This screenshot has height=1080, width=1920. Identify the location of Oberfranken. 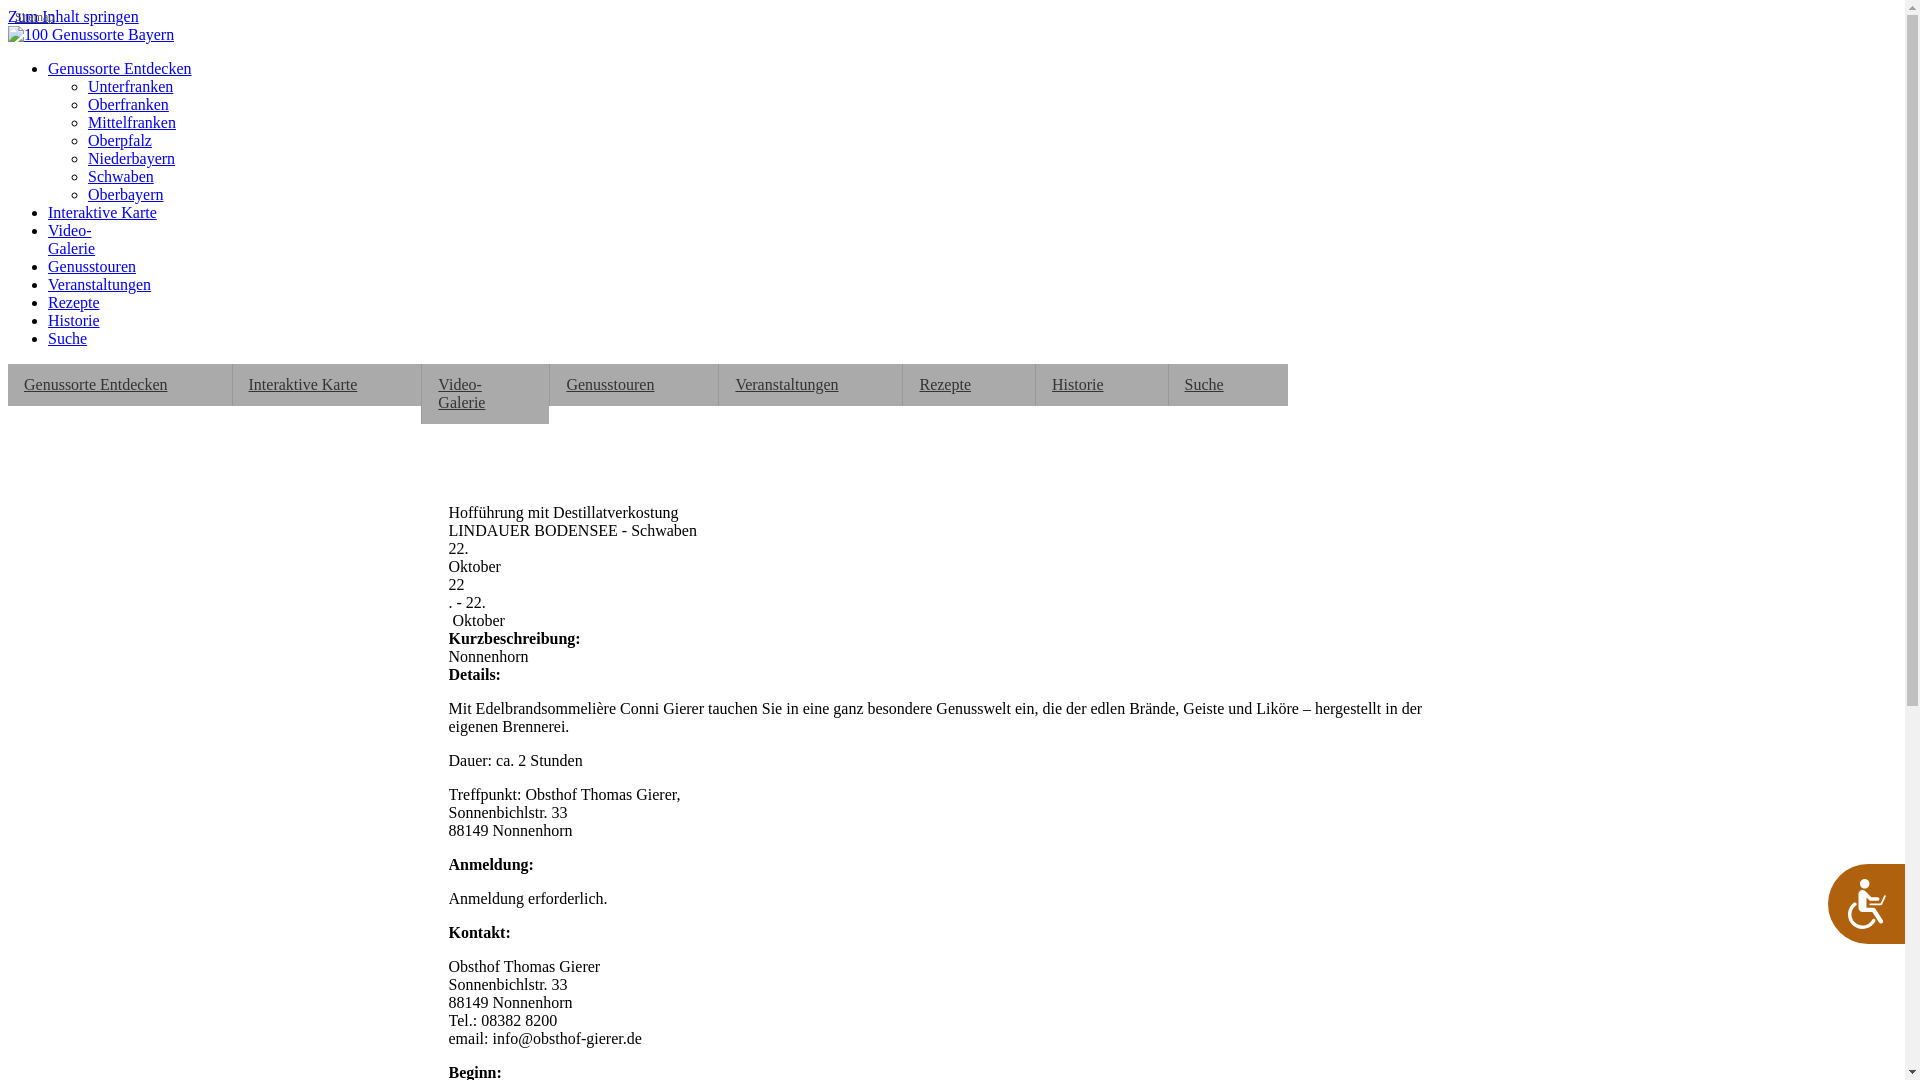
(128, 104).